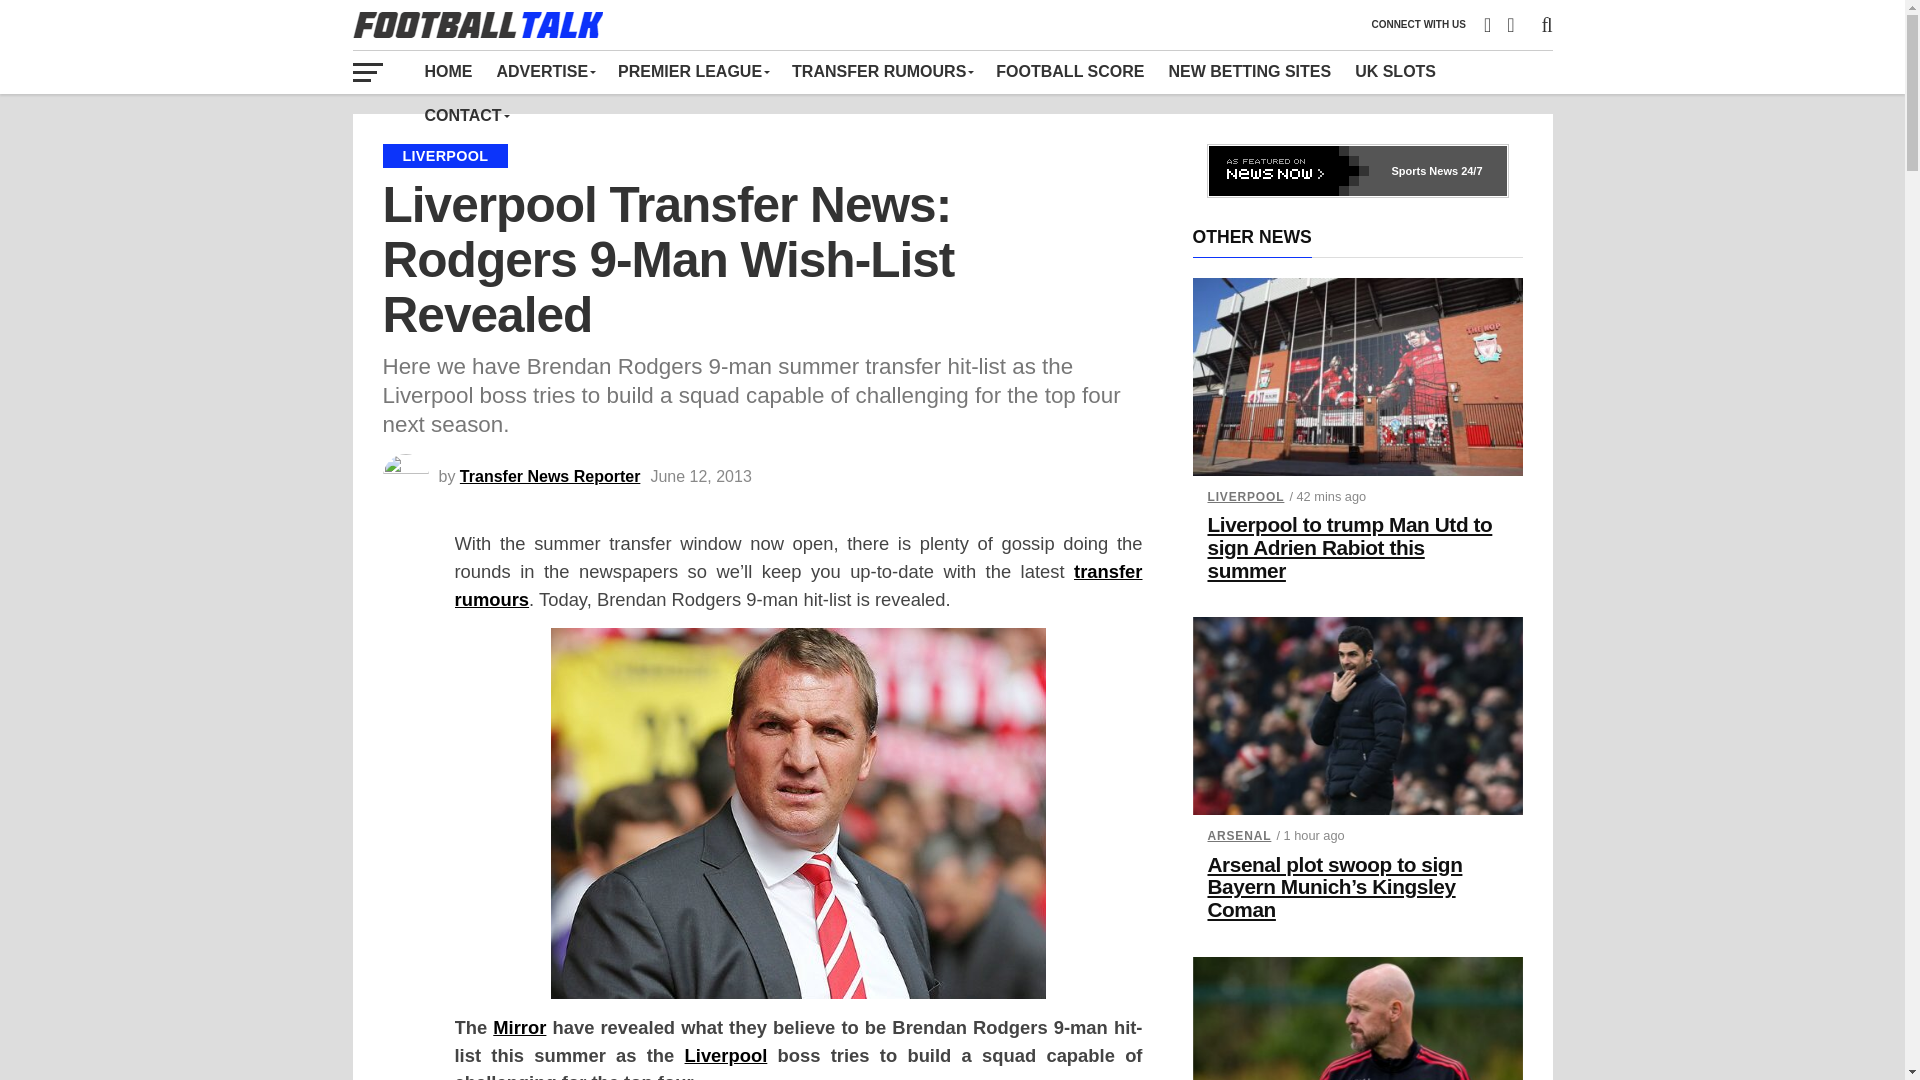  What do you see at coordinates (692, 71) in the screenshot?
I see `Premier League News` at bounding box center [692, 71].